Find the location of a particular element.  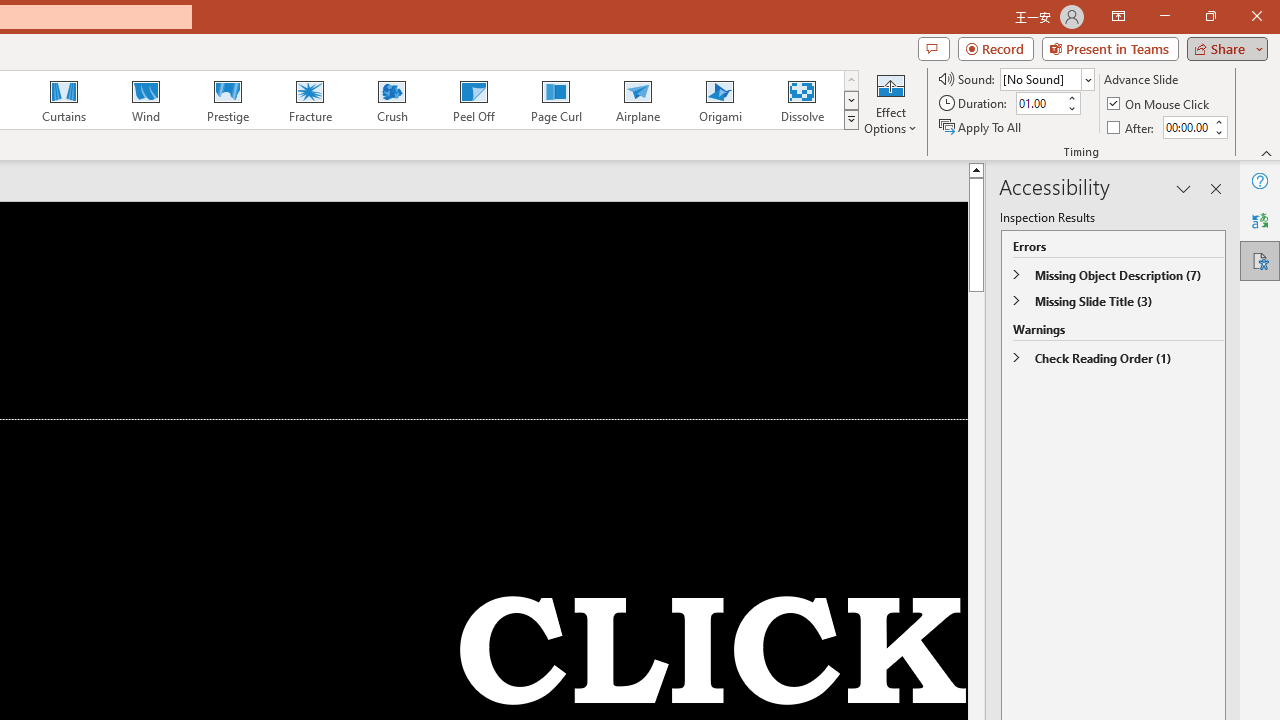

Less is located at coordinates (1218, 132).